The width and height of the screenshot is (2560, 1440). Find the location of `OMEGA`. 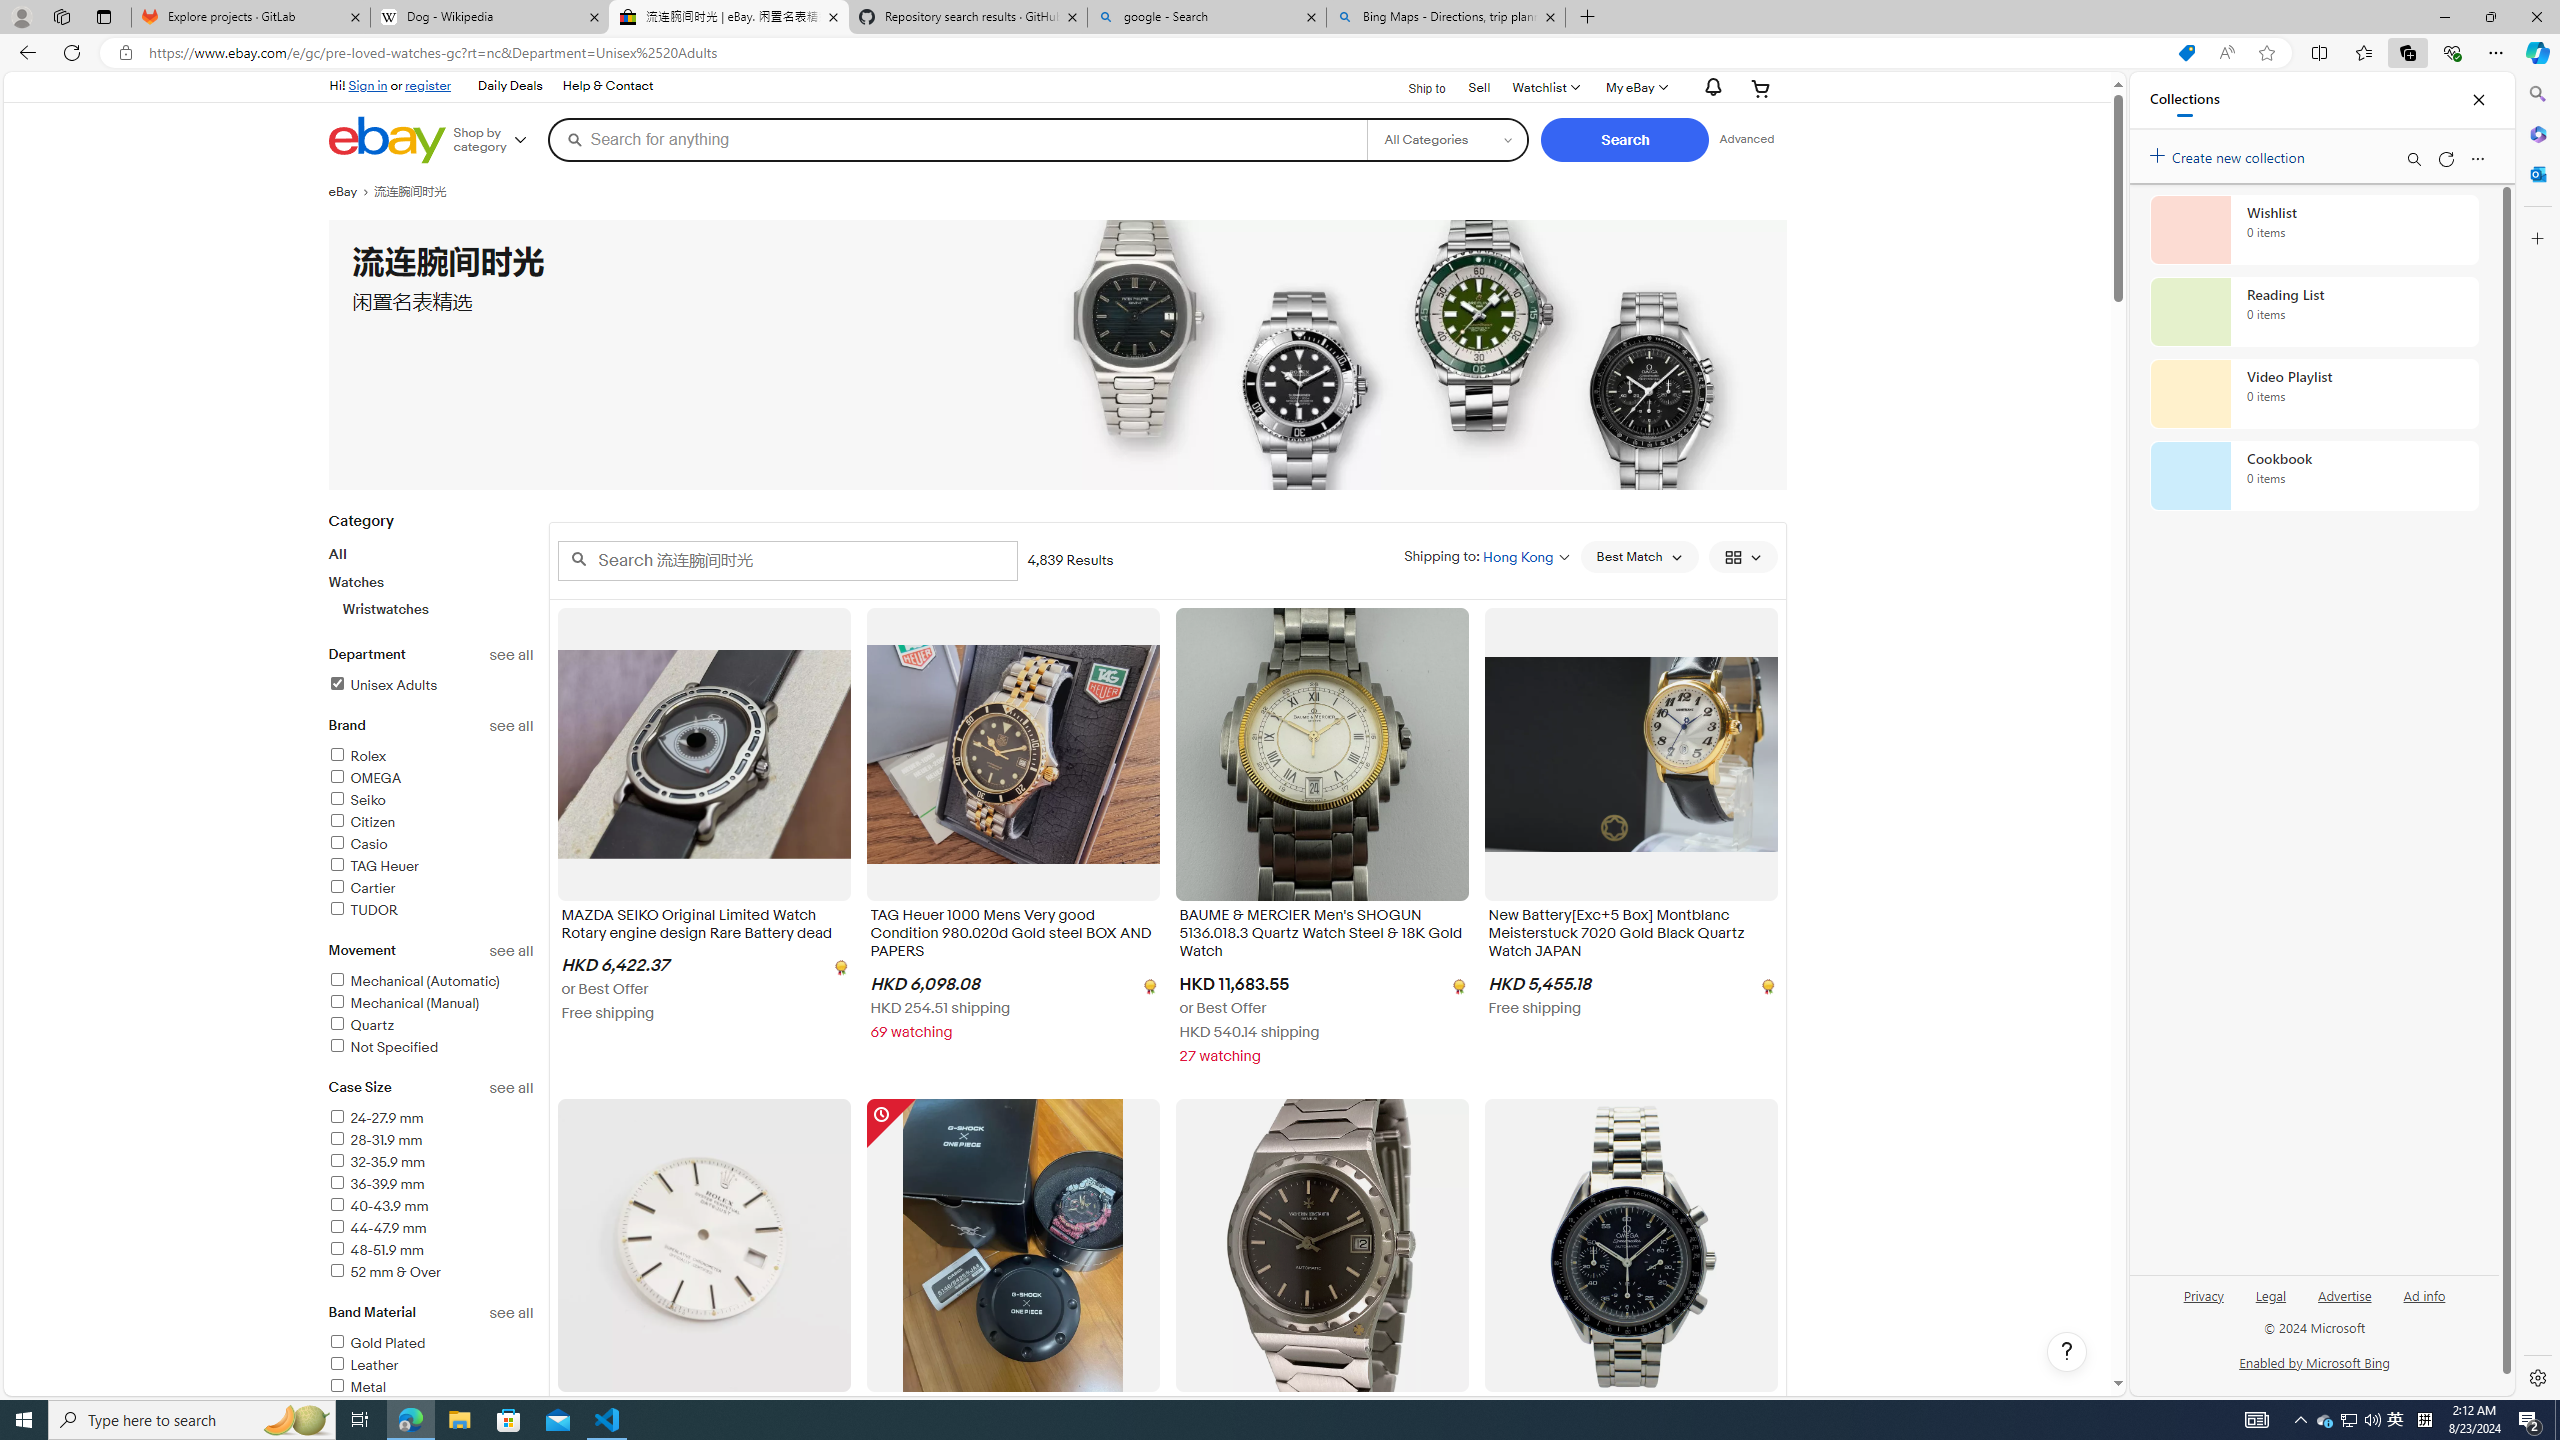

OMEGA is located at coordinates (364, 778).